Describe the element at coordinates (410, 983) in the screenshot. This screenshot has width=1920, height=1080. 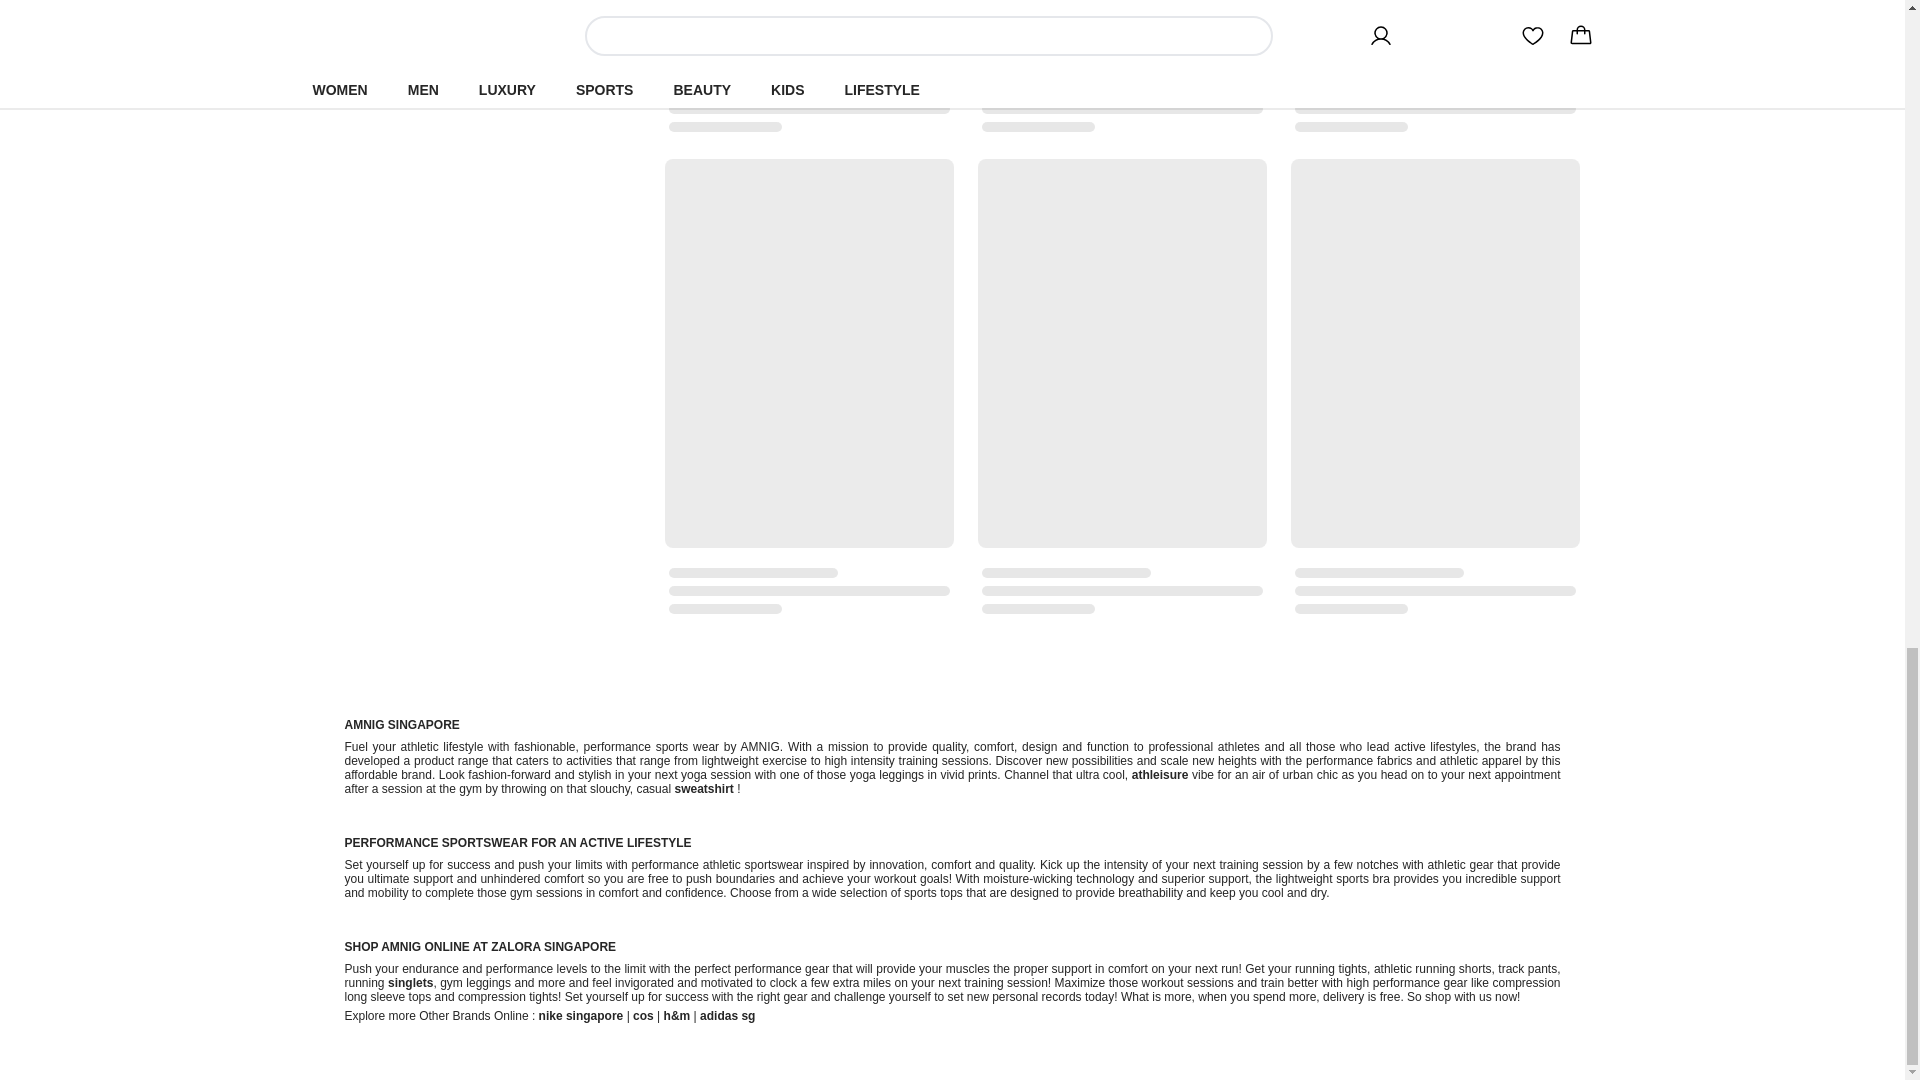
I see `singlets` at that location.